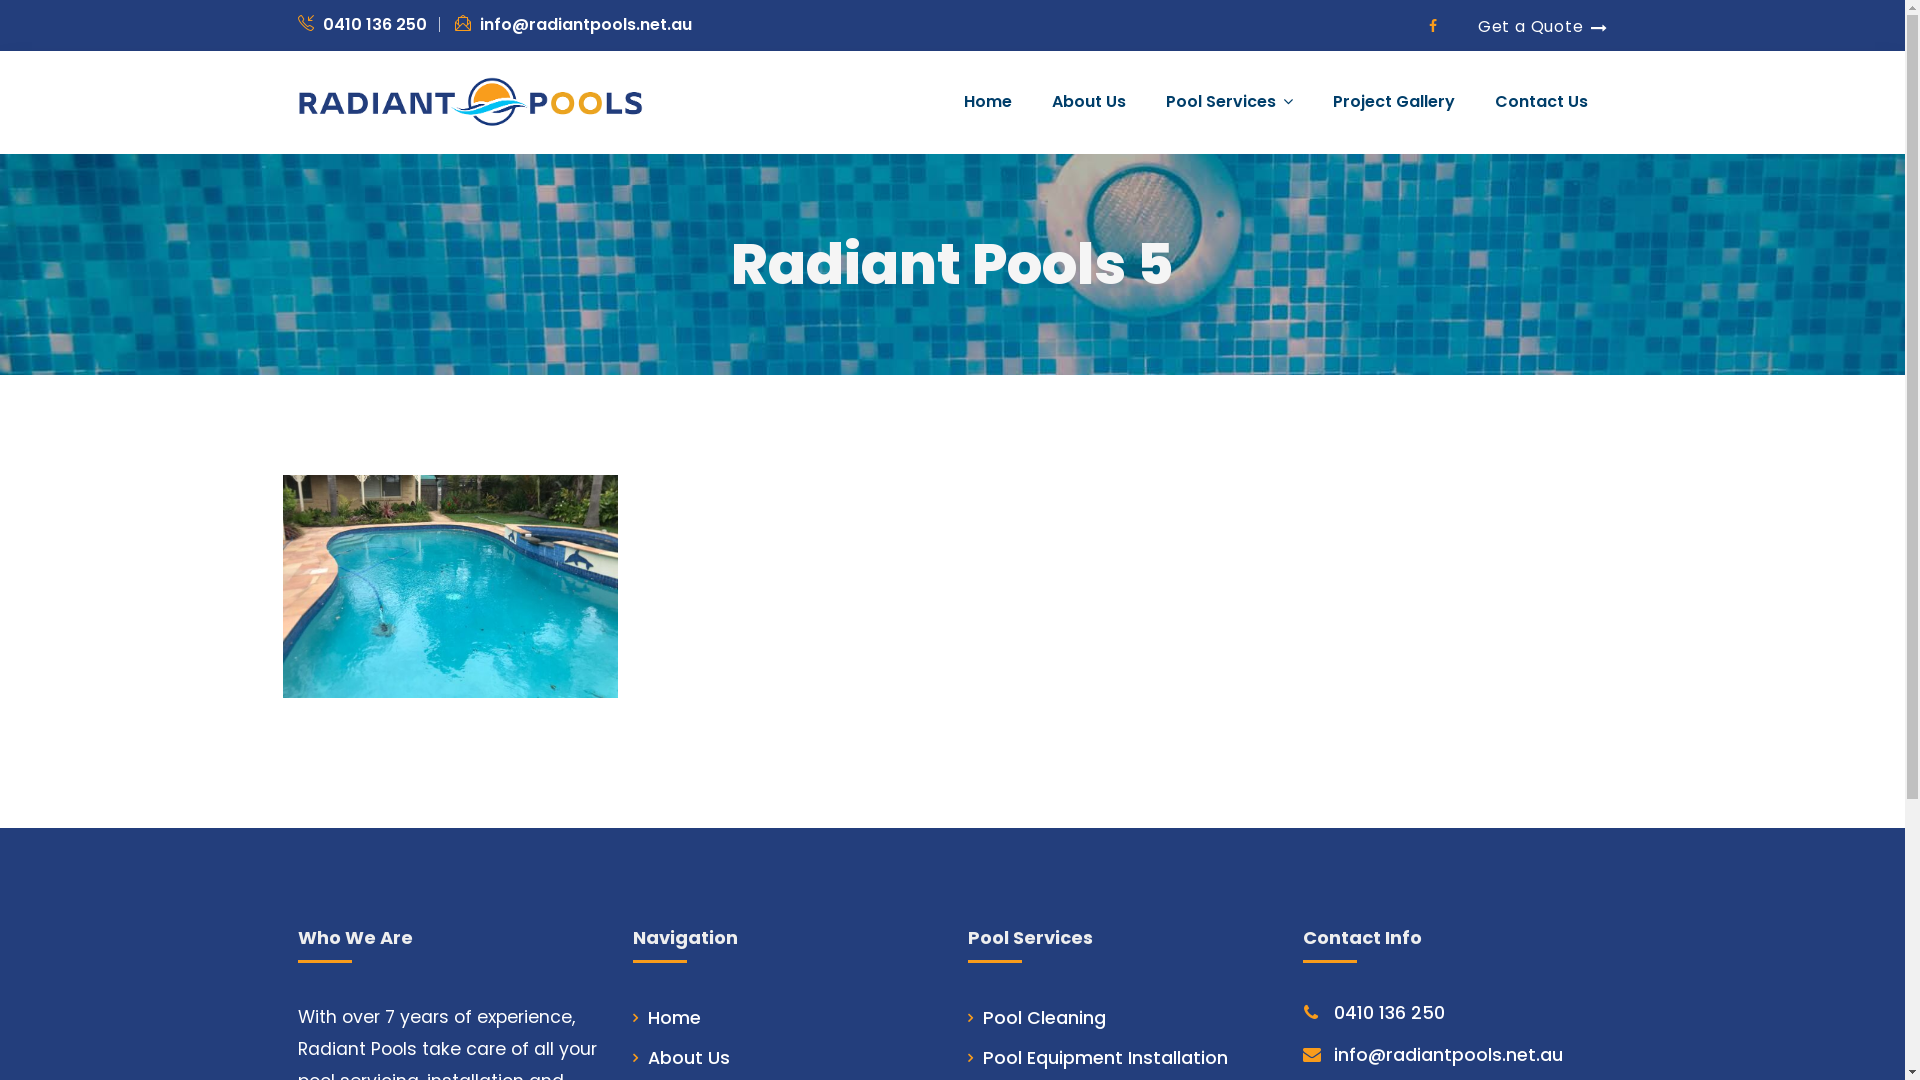 Image resolution: width=1920 pixels, height=1080 pixels. Describe the element at coordinates (1448, 1055) in the screenshot. I see `info@radiantpools.net.au` at that location.